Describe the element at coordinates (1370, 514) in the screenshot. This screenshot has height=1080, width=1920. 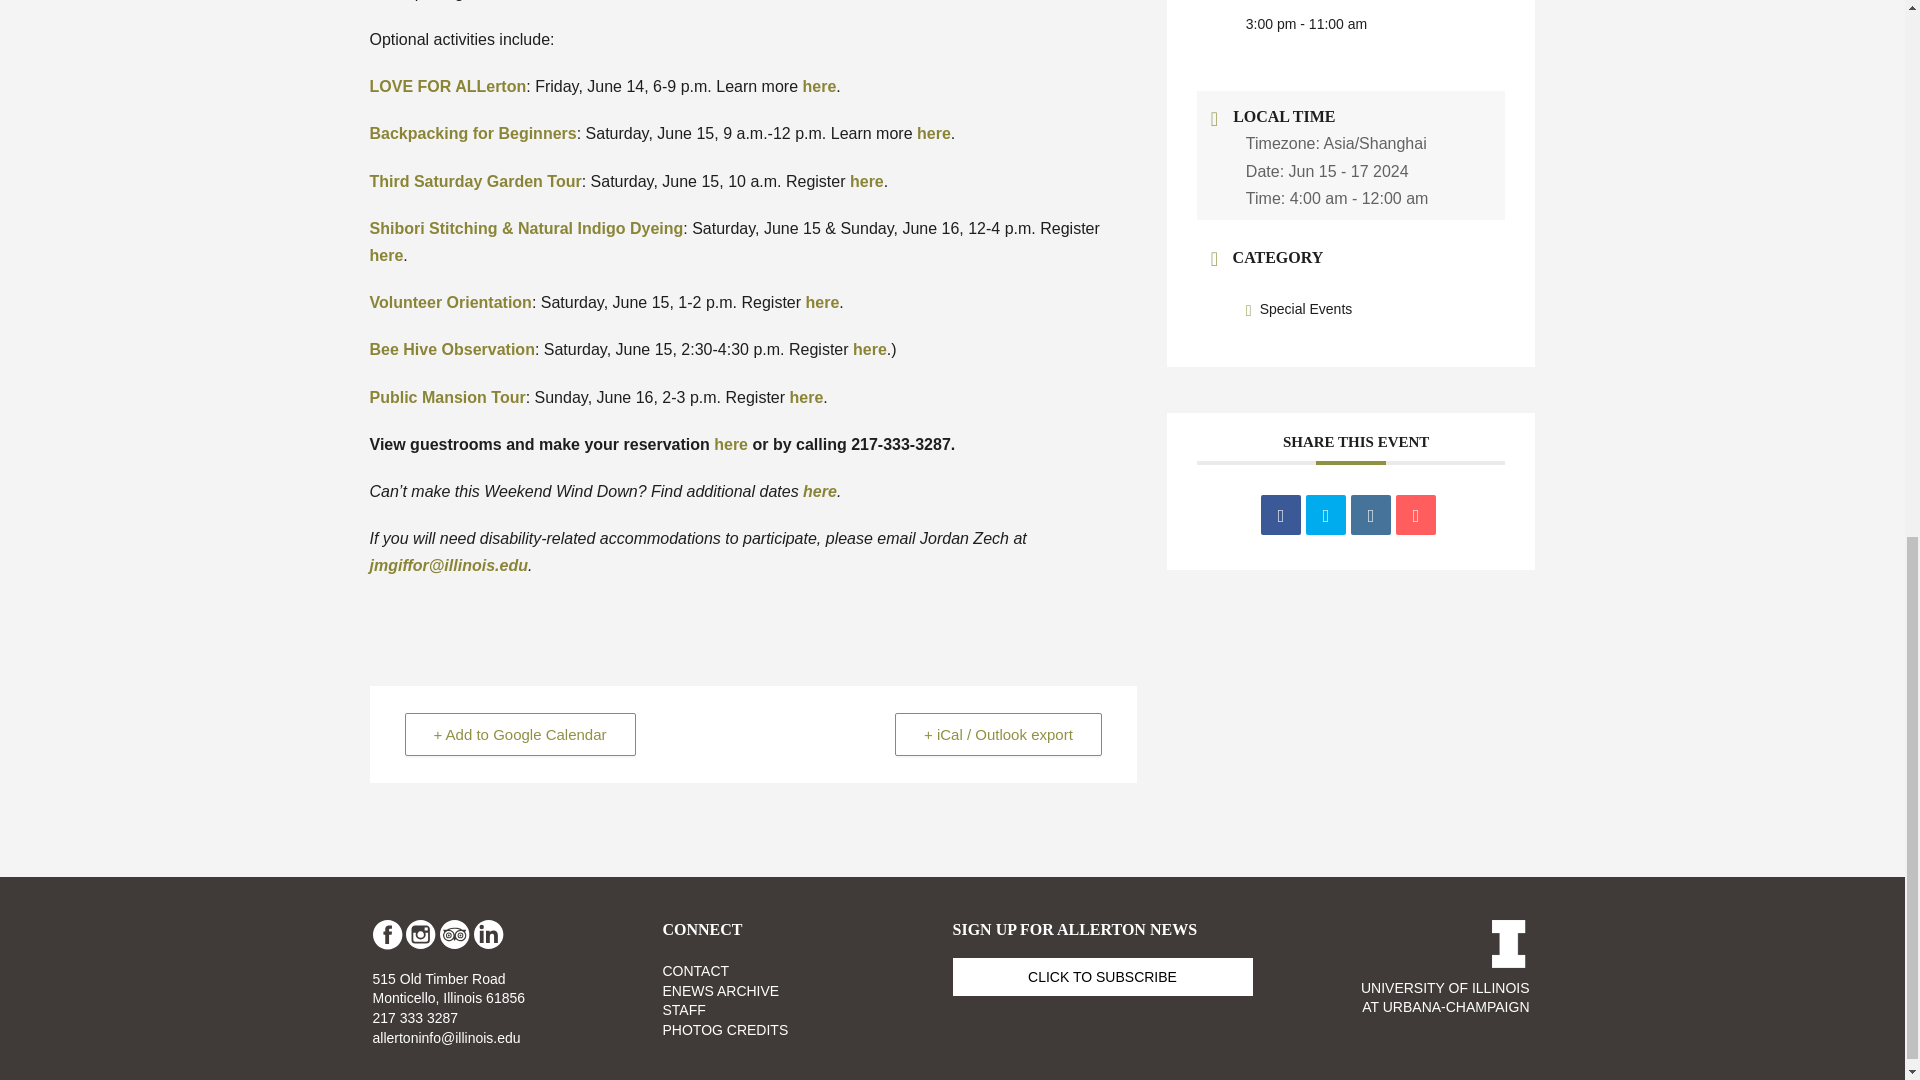
I see `Linkedin` at that location.